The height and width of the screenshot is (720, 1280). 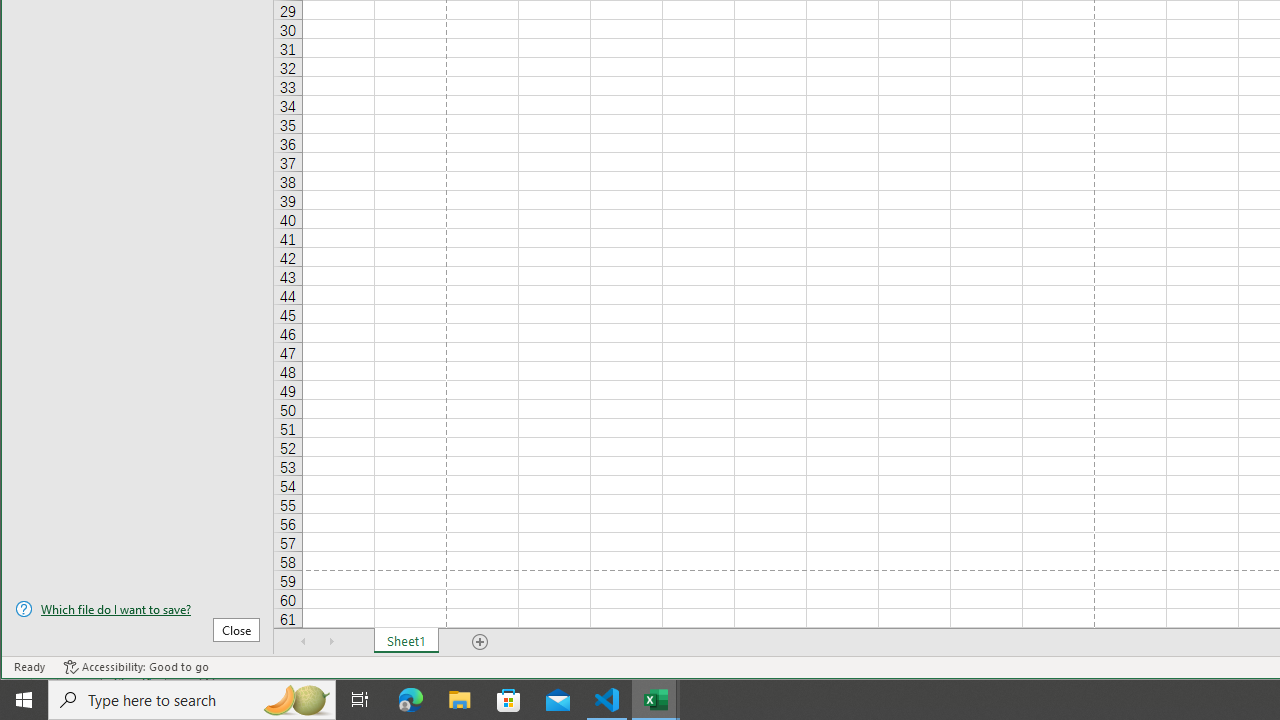 I want to click on Start, so click(x=24, y=700).